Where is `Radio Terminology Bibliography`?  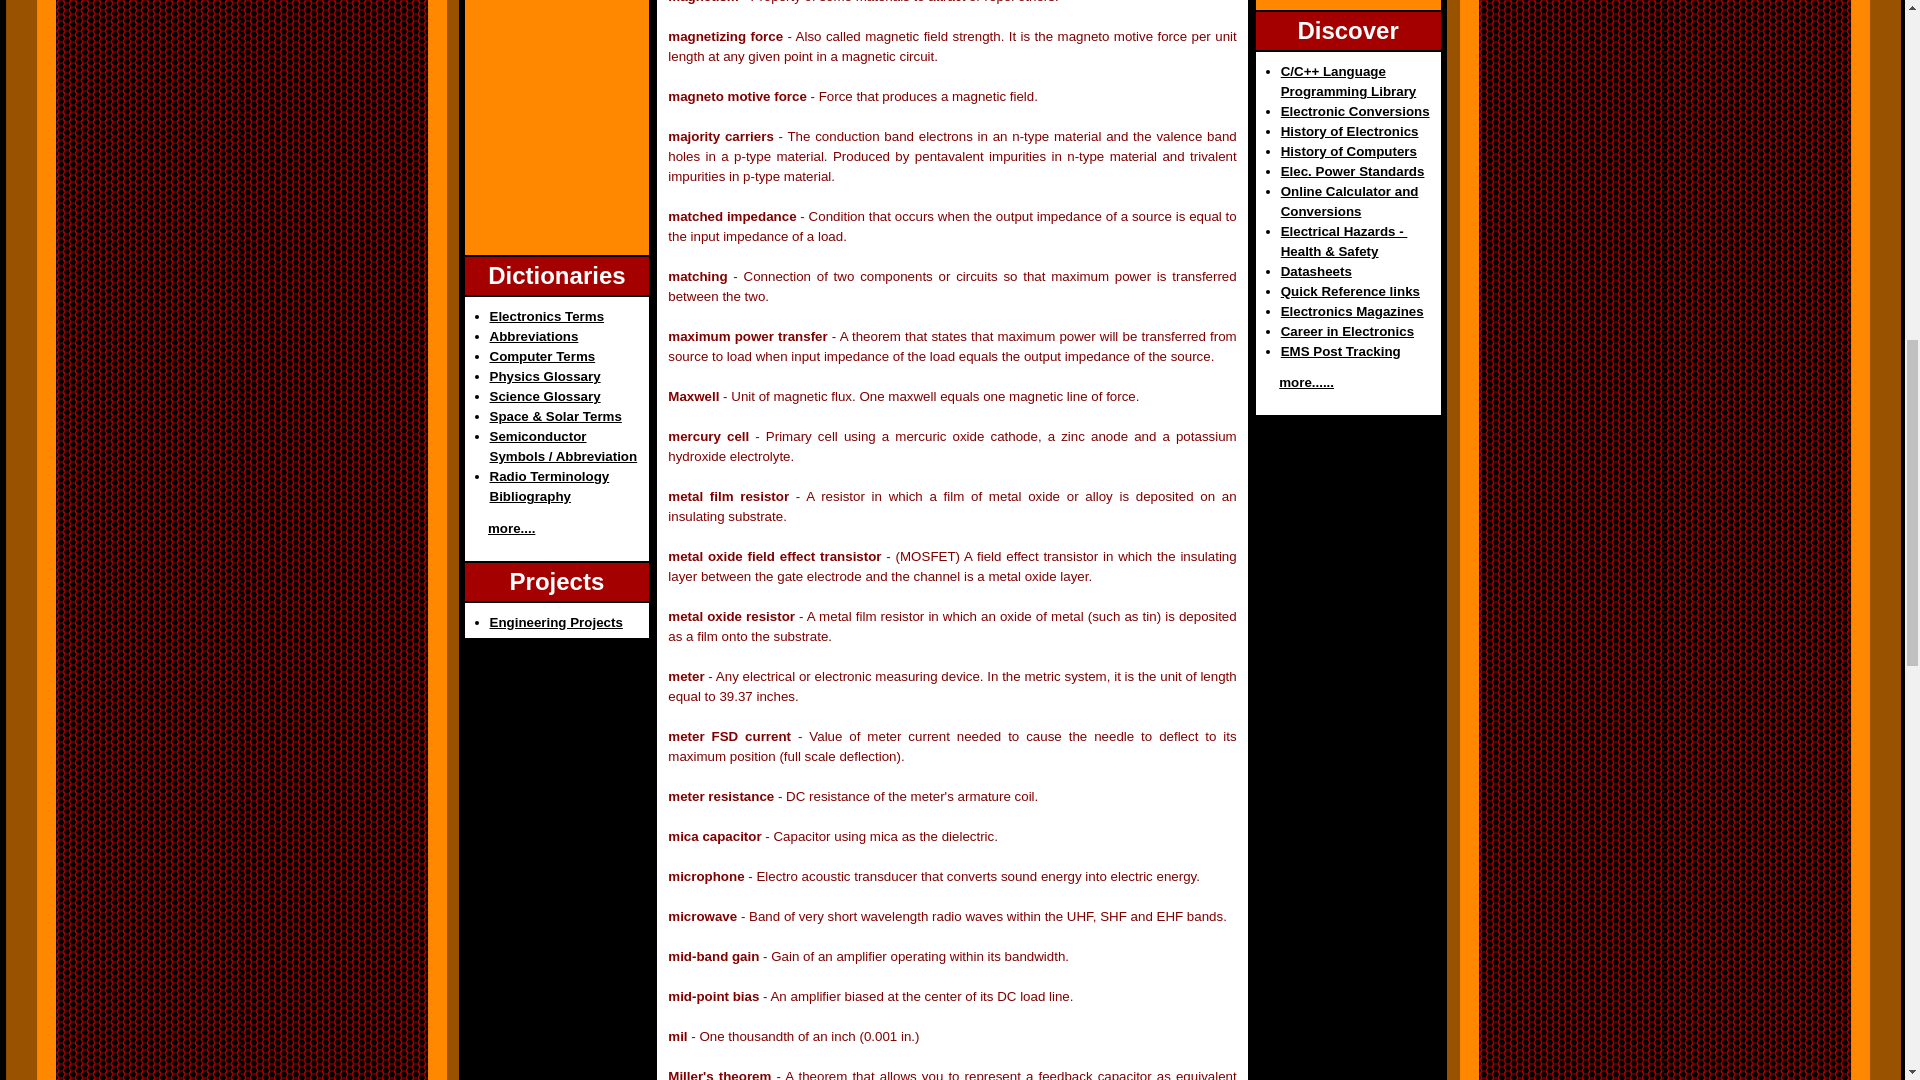
Radio Terminology Bibliography is located at coordinates (550, 486).